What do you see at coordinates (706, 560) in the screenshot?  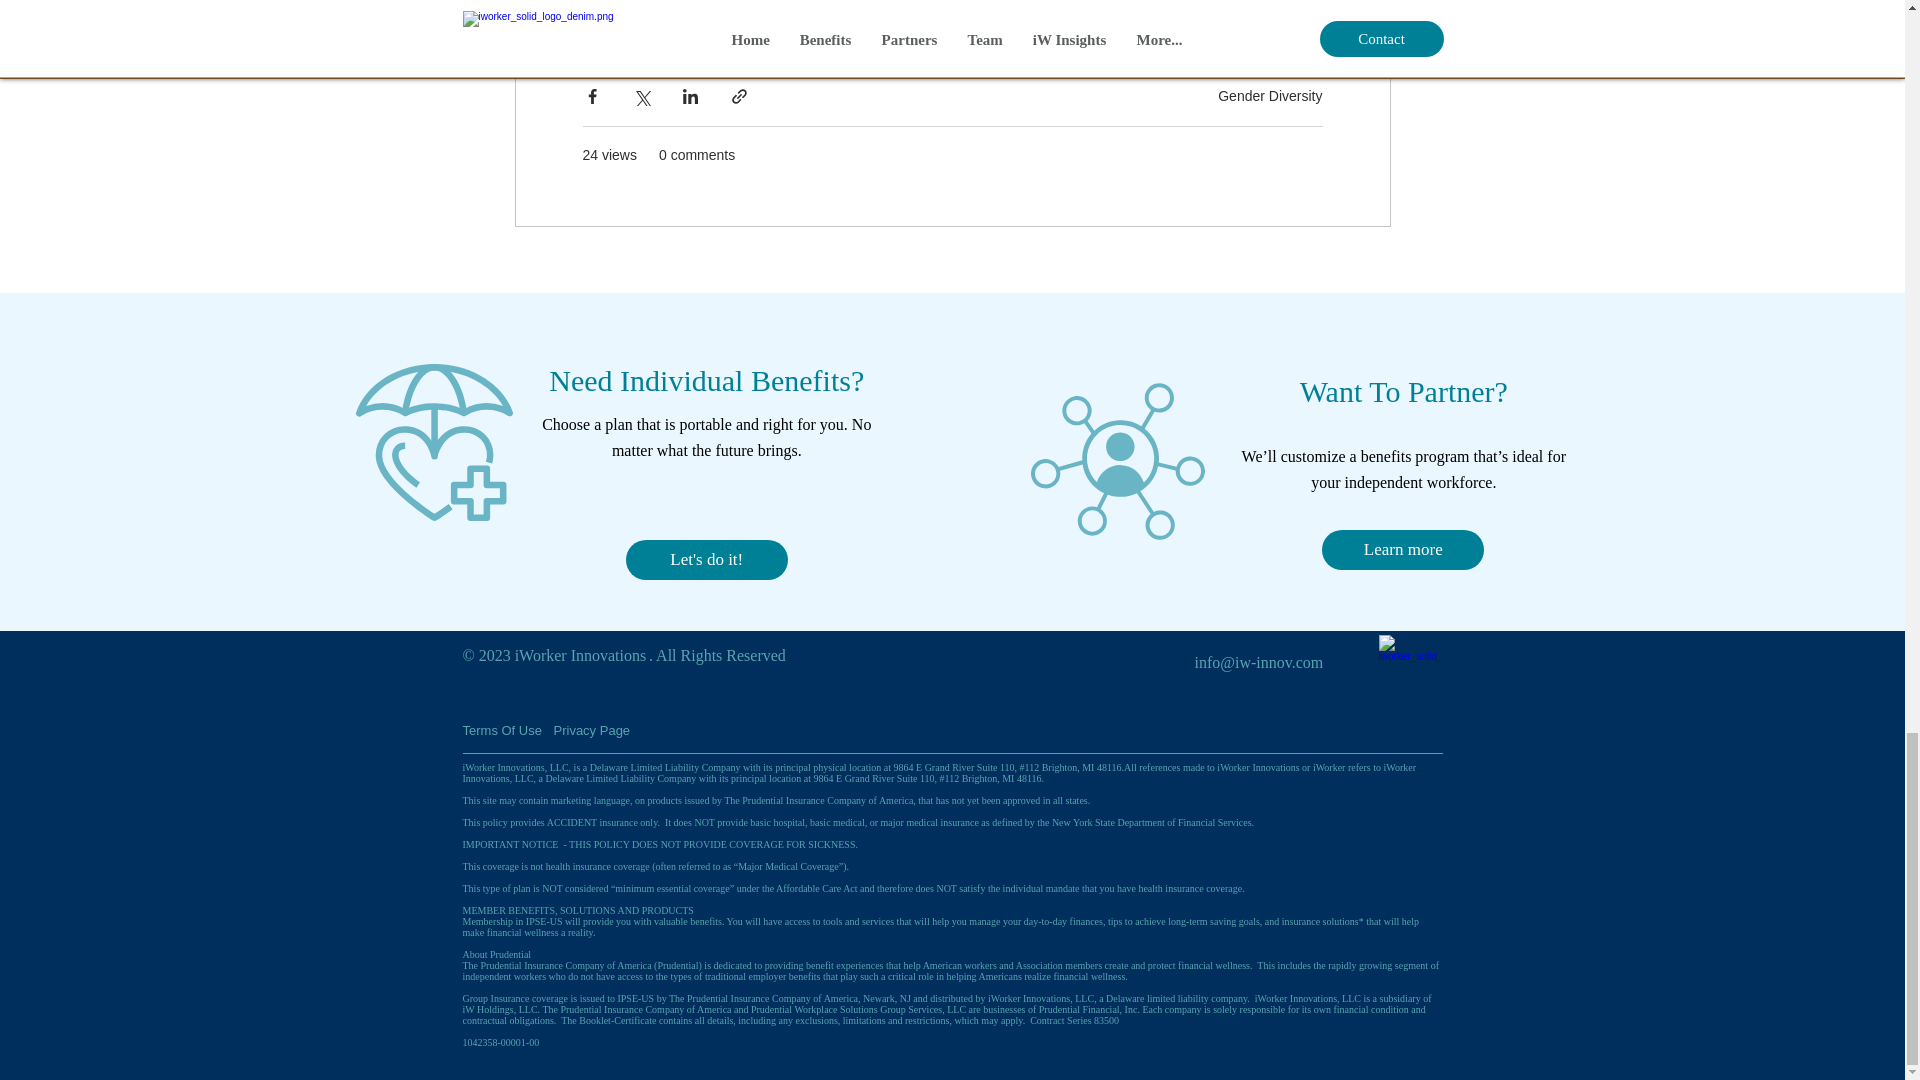 I see `Let's do it!` at bounding box center [706, 560].